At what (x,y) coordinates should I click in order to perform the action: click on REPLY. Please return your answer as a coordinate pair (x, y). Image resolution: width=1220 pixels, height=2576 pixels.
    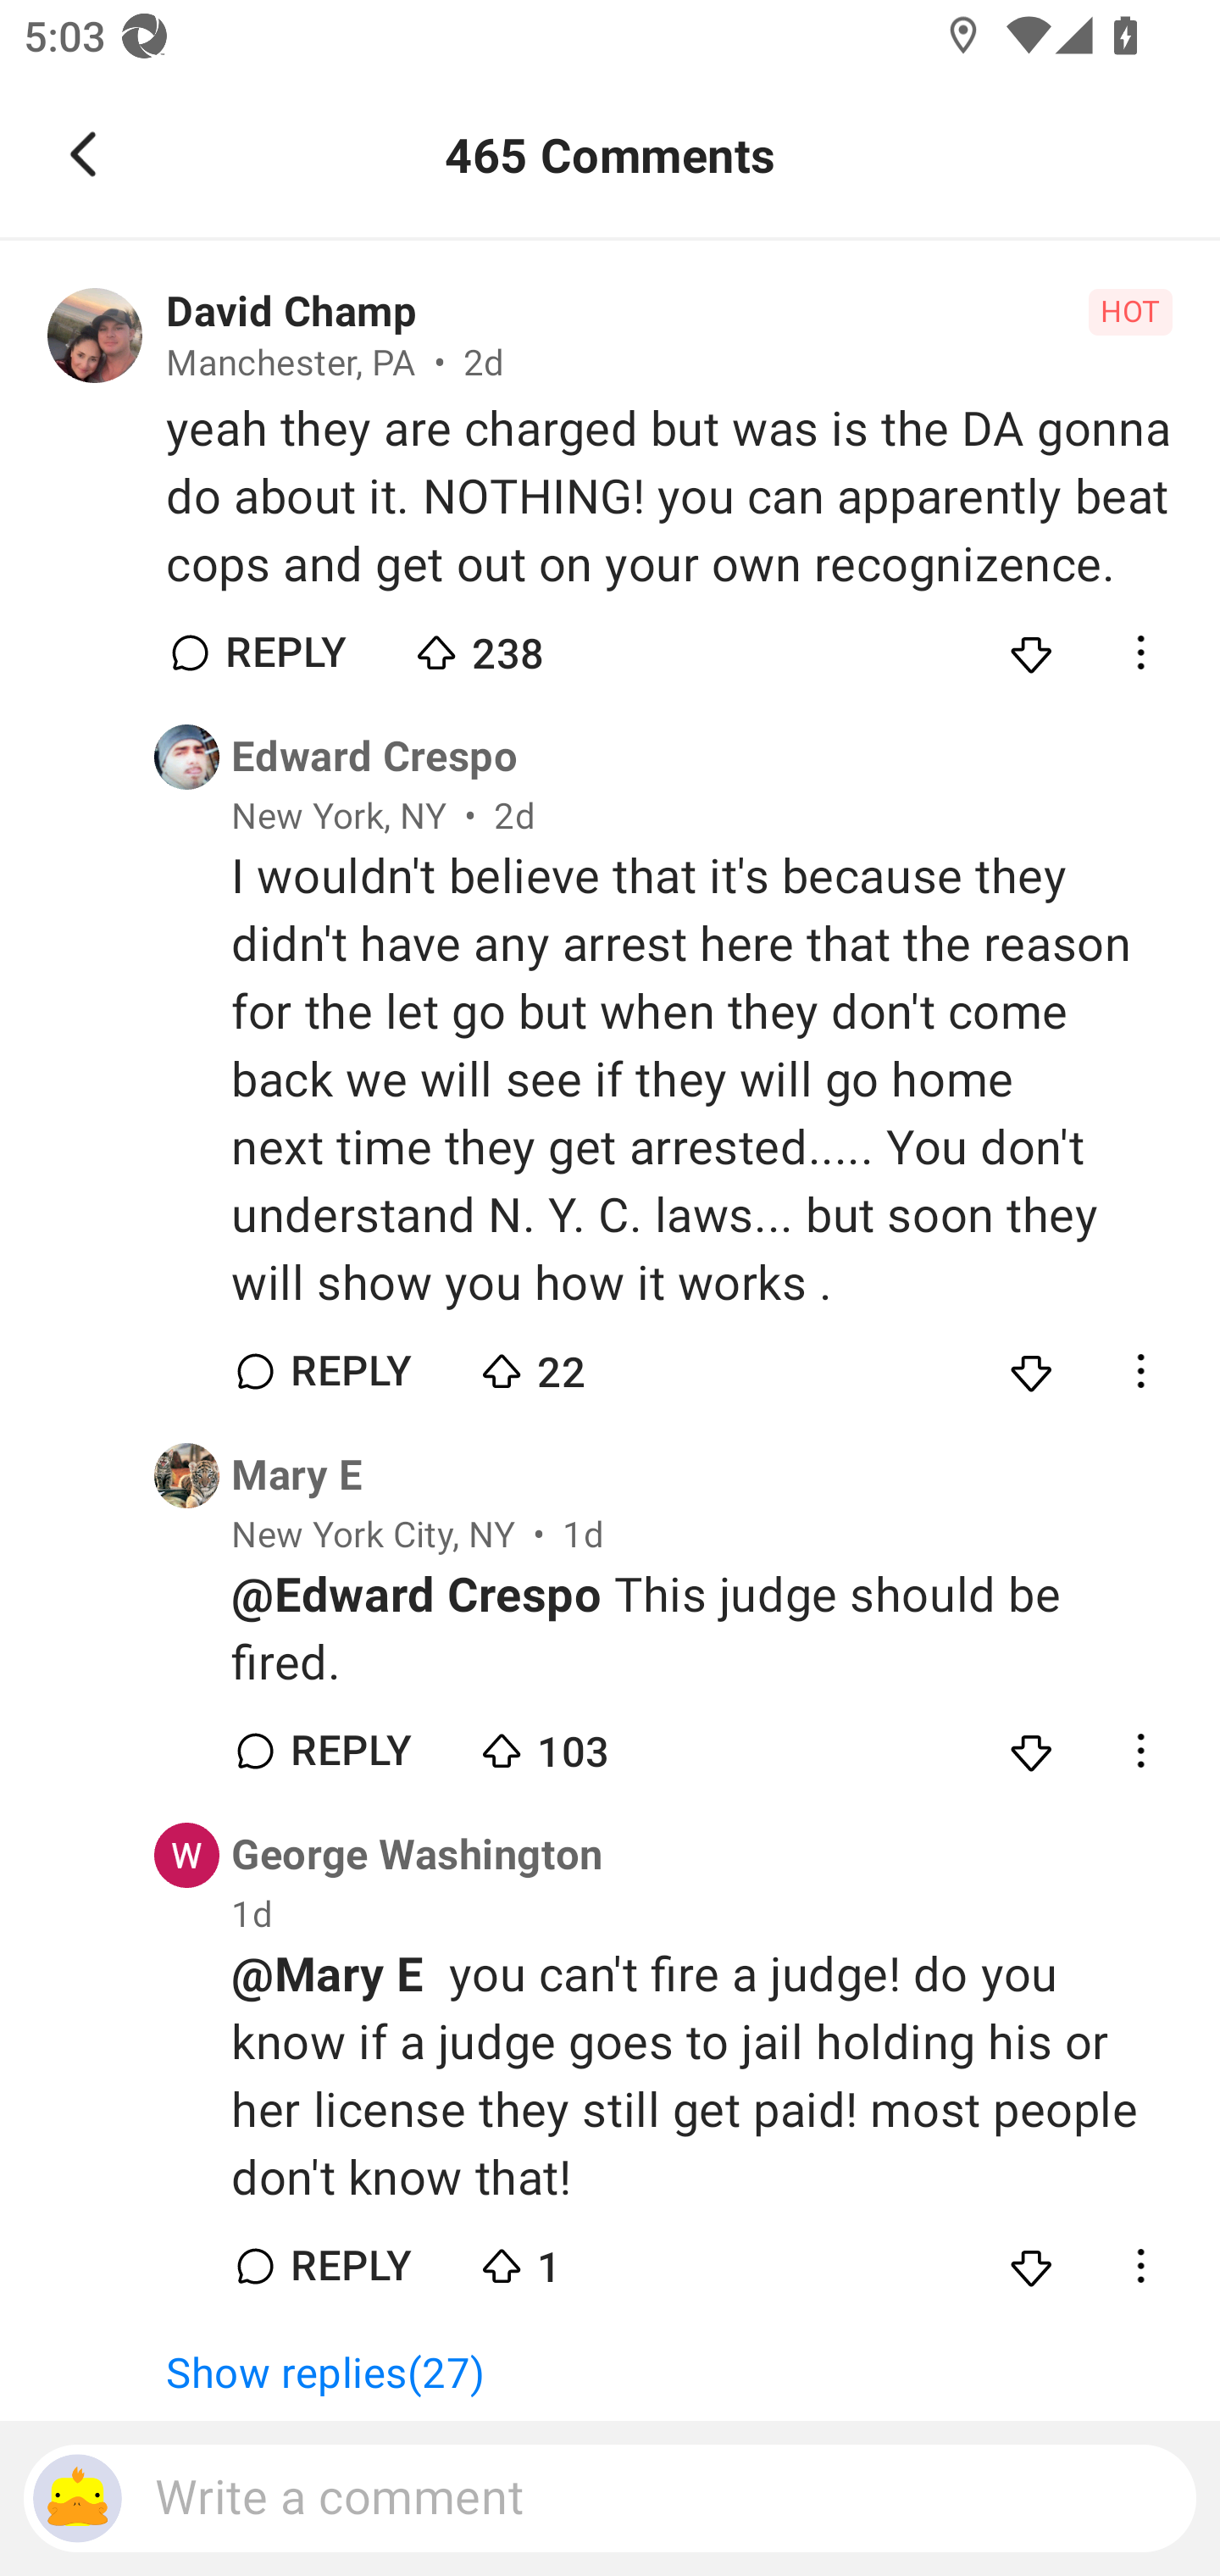
    Looking at the image, I should click on (349, 1371).